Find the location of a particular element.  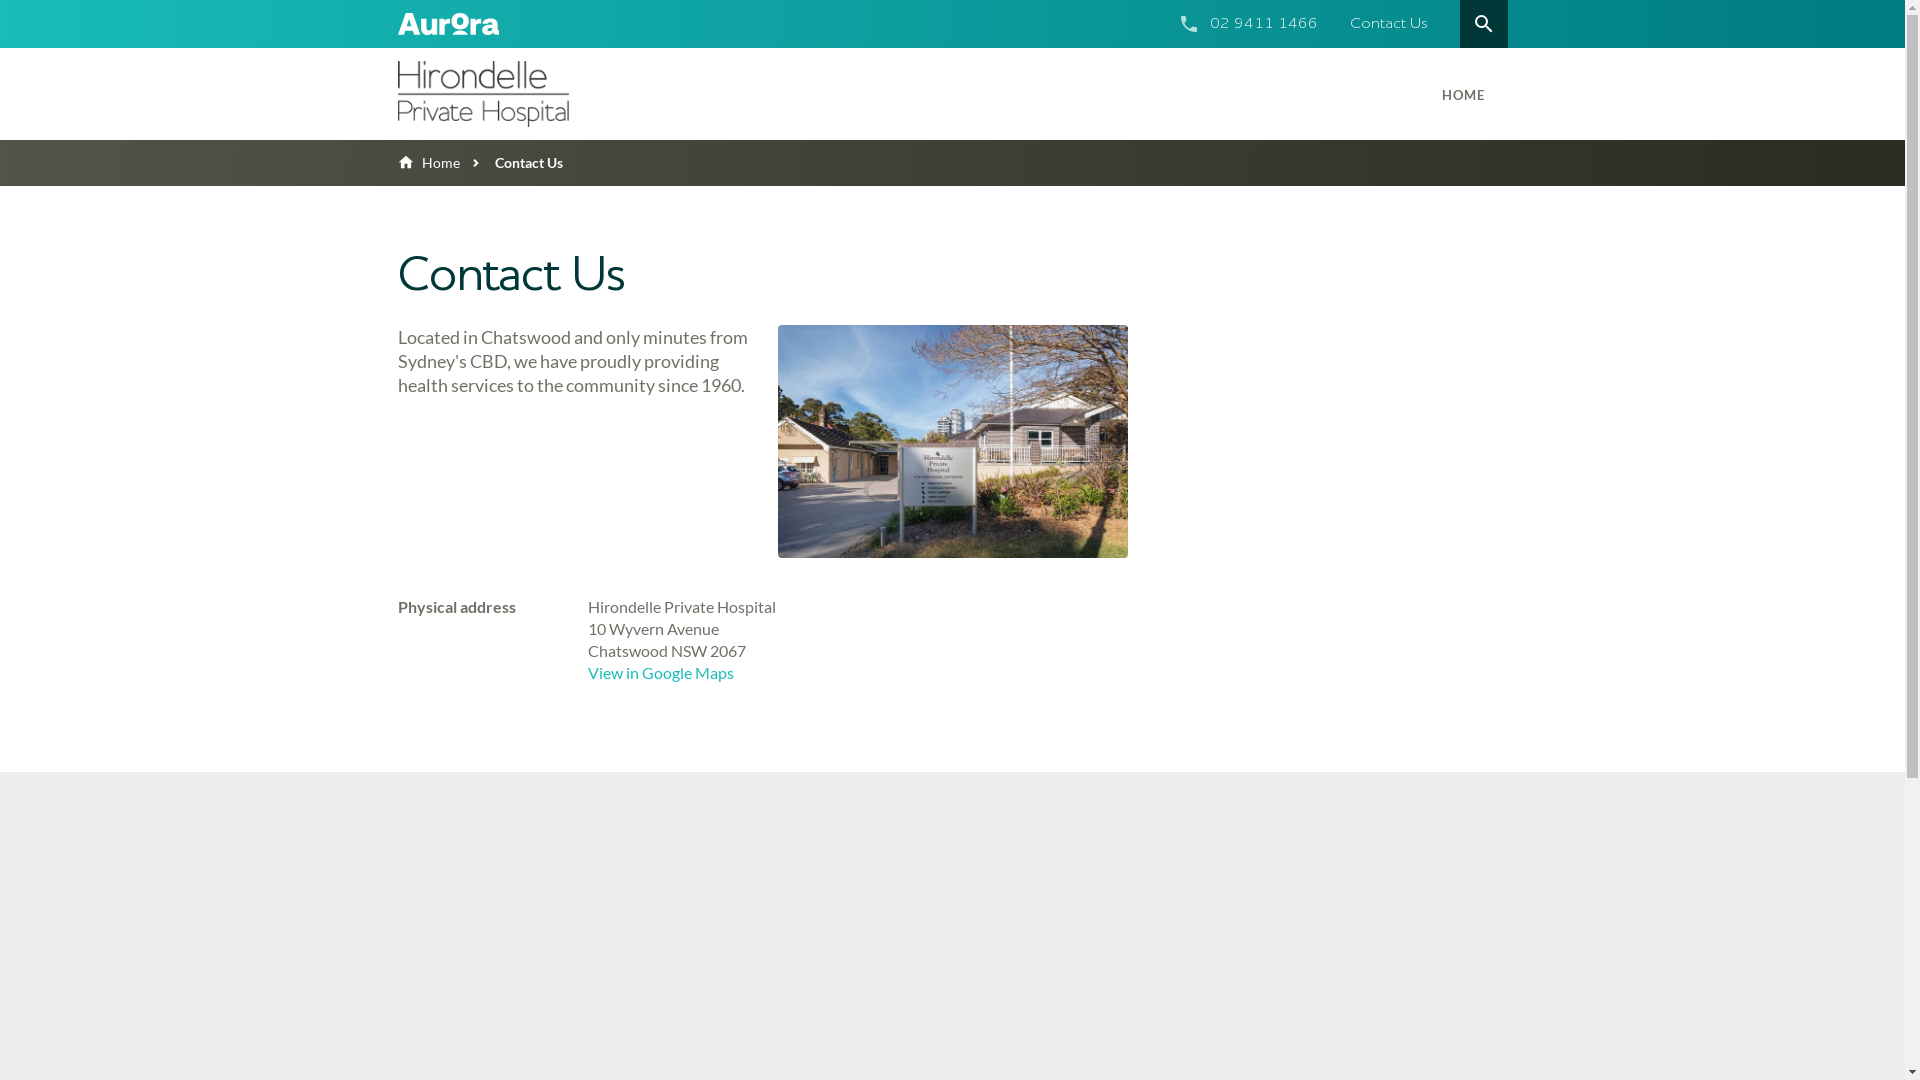

HOME is located at coordinates (1464, 94).